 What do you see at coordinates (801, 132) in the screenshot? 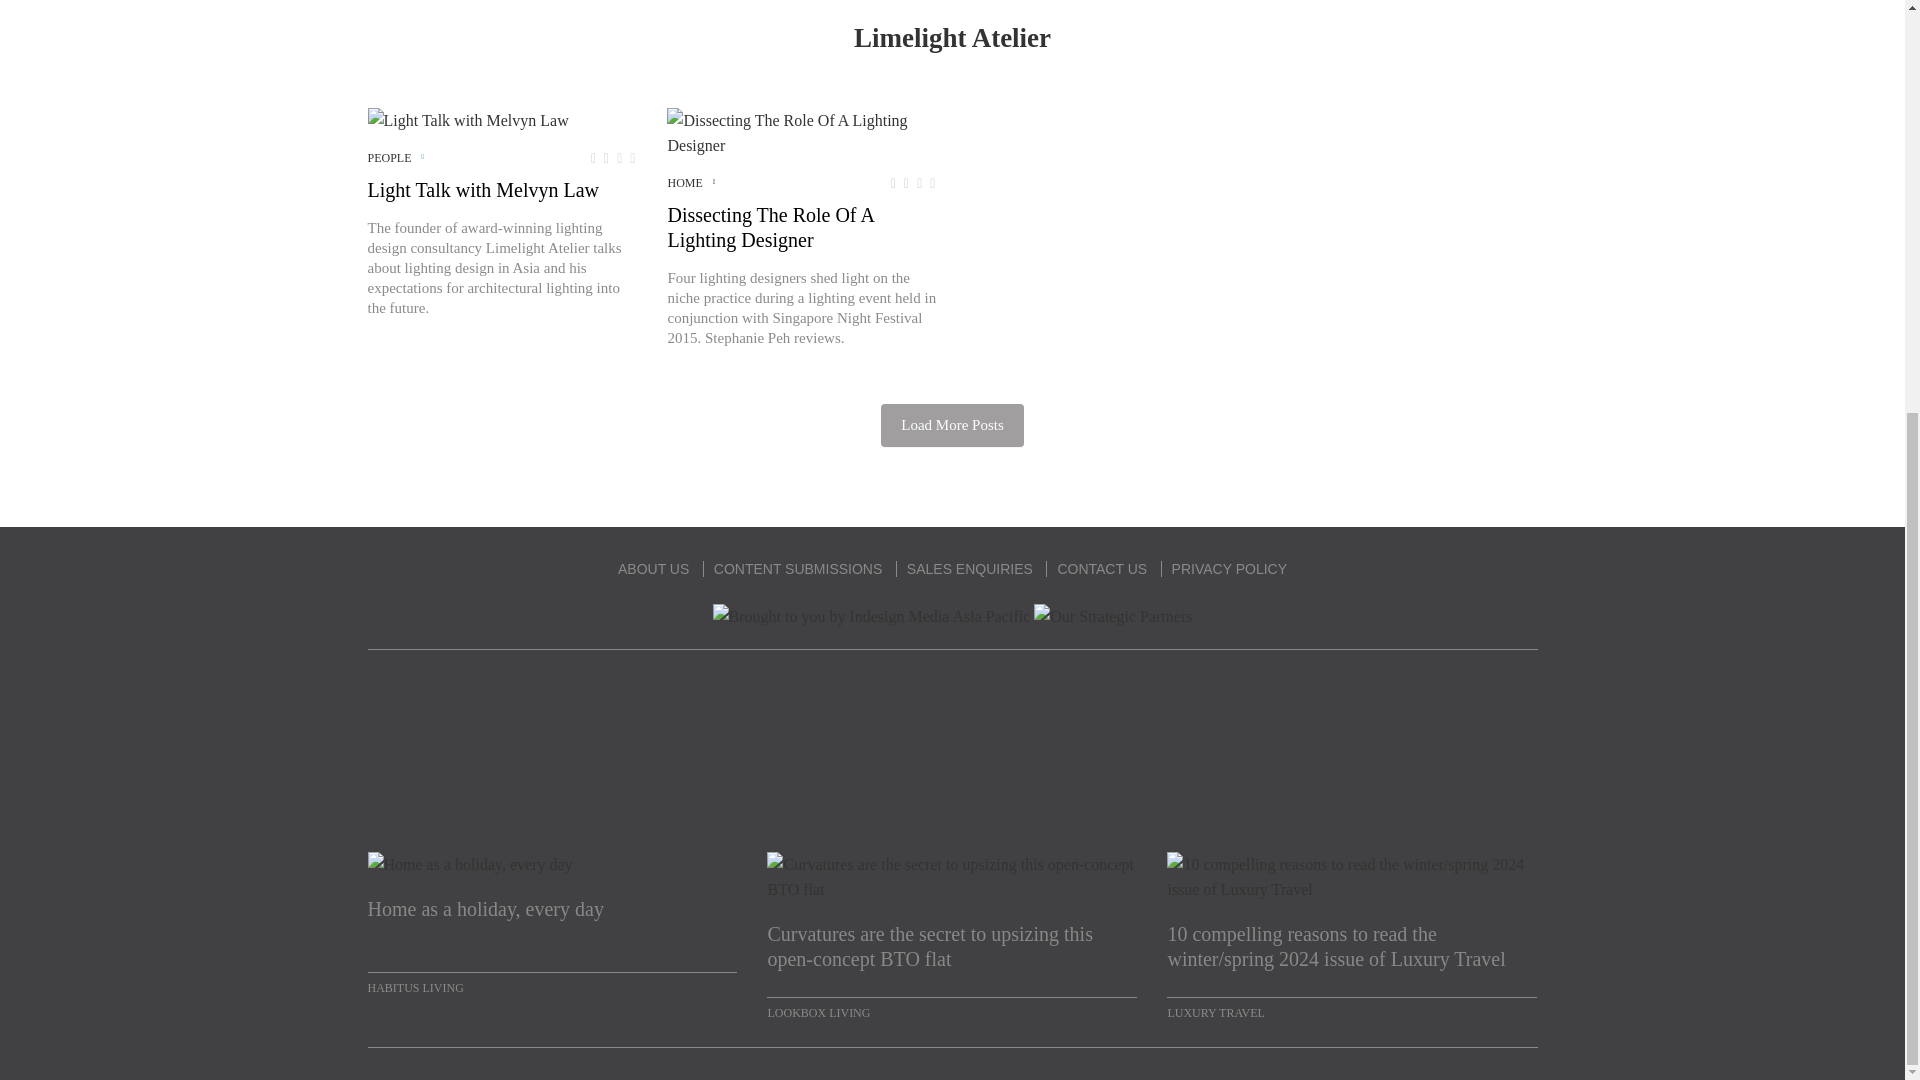
I see `Dissecting The Role Of A Lighting Designer` at bounding box center [801, 132].